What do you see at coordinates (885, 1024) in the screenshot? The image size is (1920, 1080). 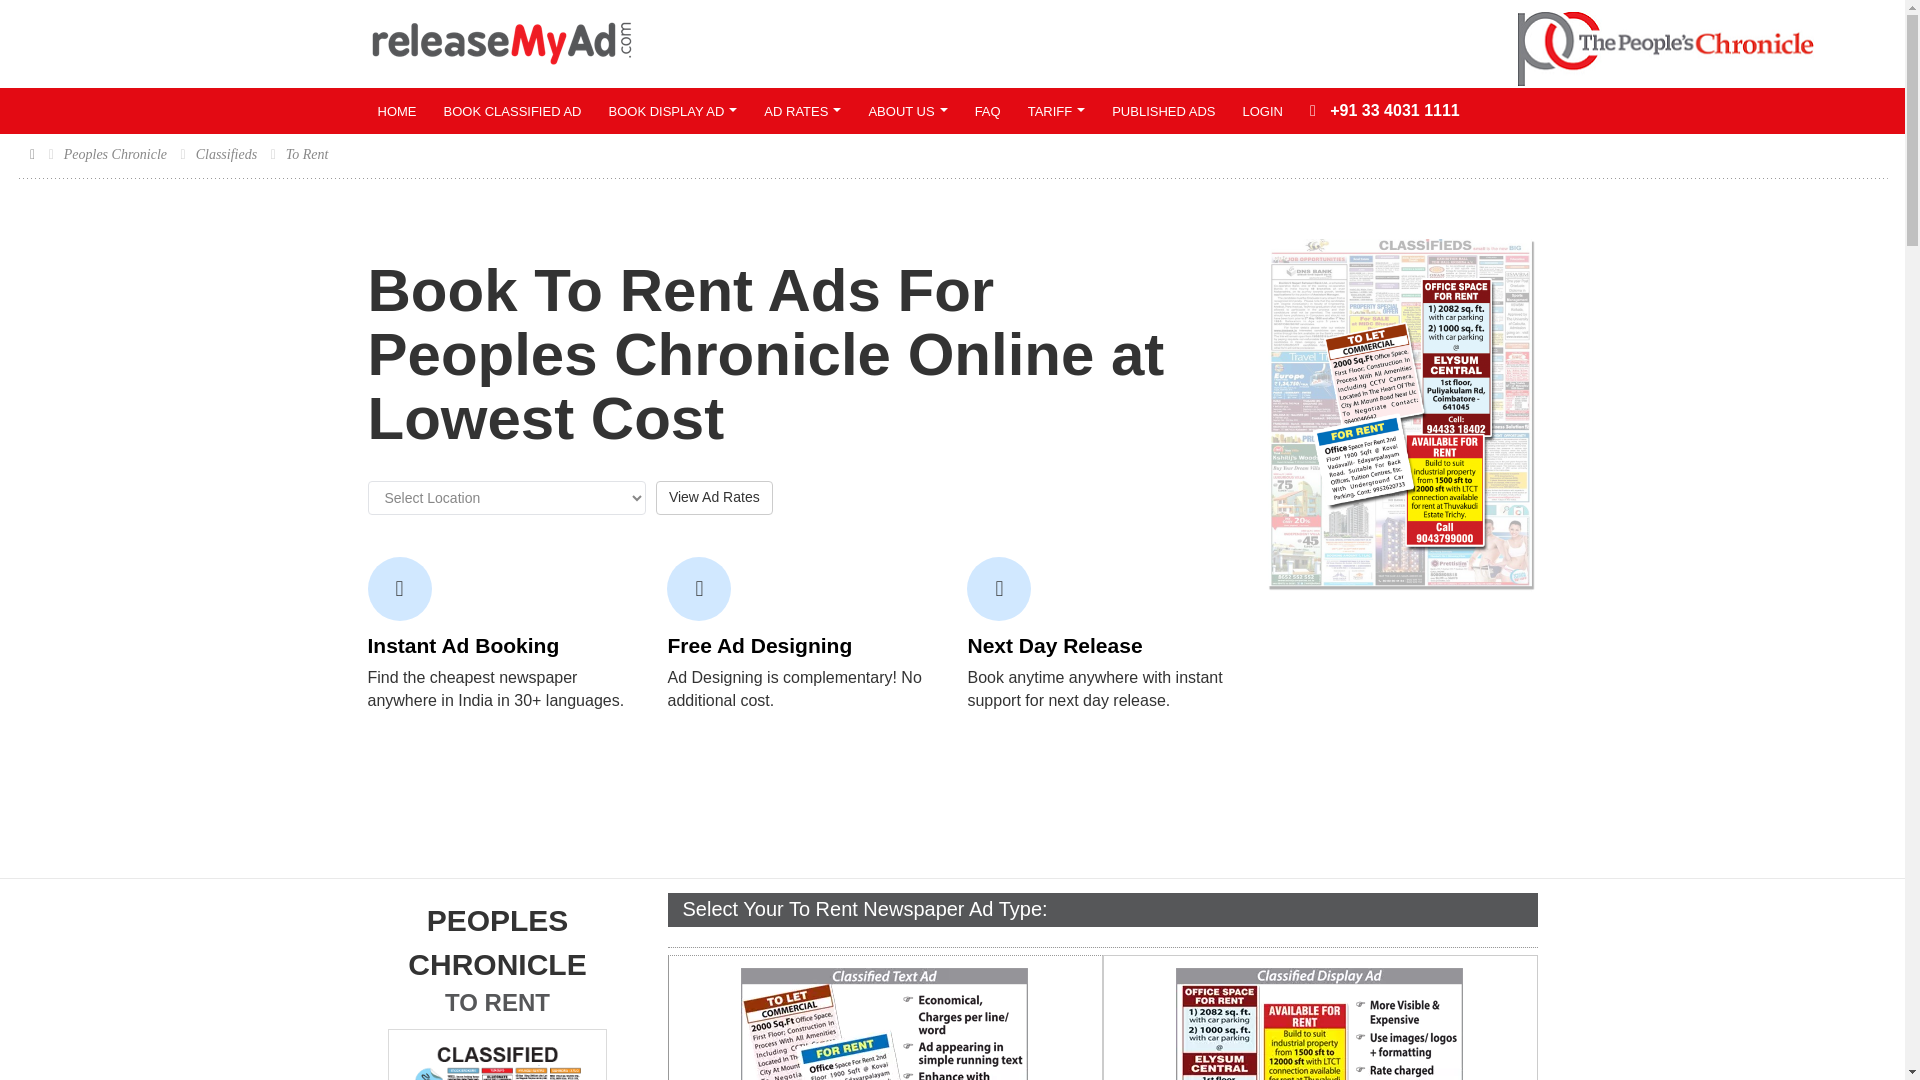 I see `BOOK CLASSIFIED AD` at bounding box center [885, 1024].